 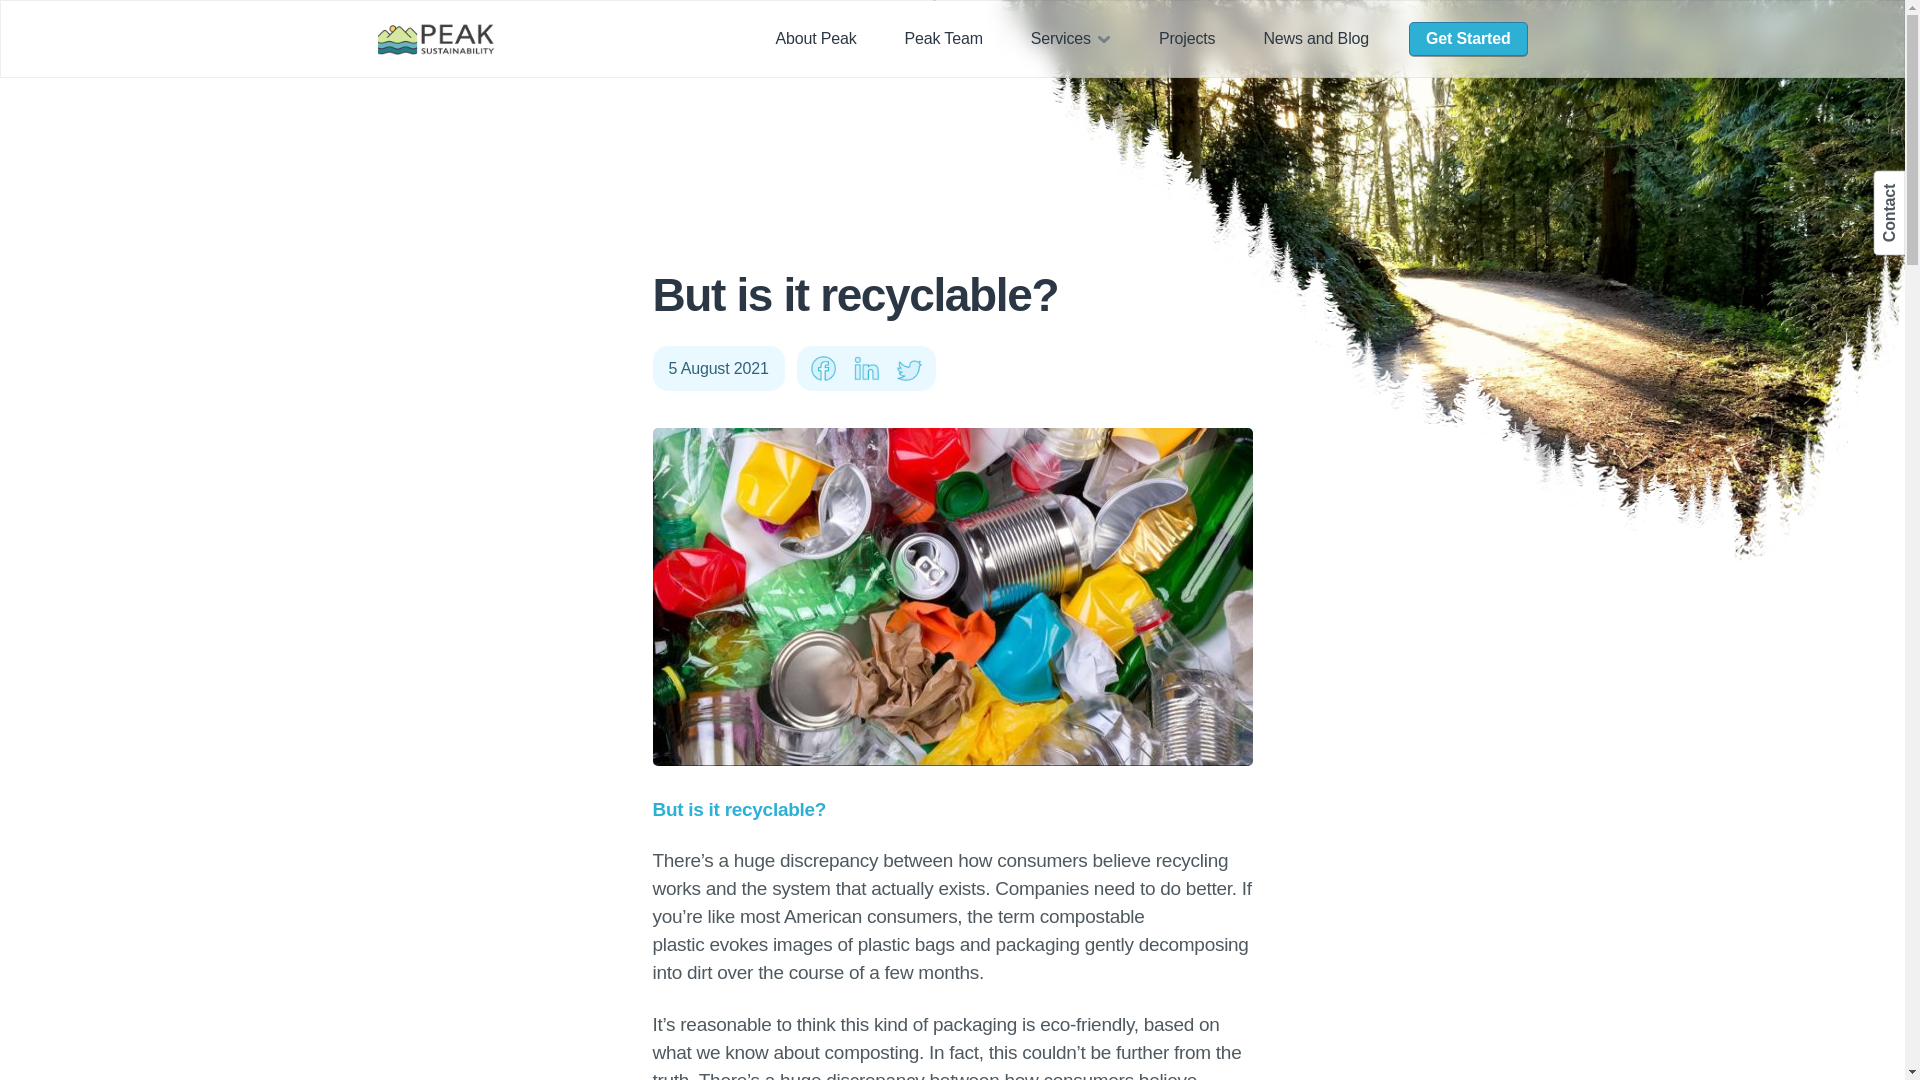 I want to click on 5 August 2021, so click(x=718, y=368).